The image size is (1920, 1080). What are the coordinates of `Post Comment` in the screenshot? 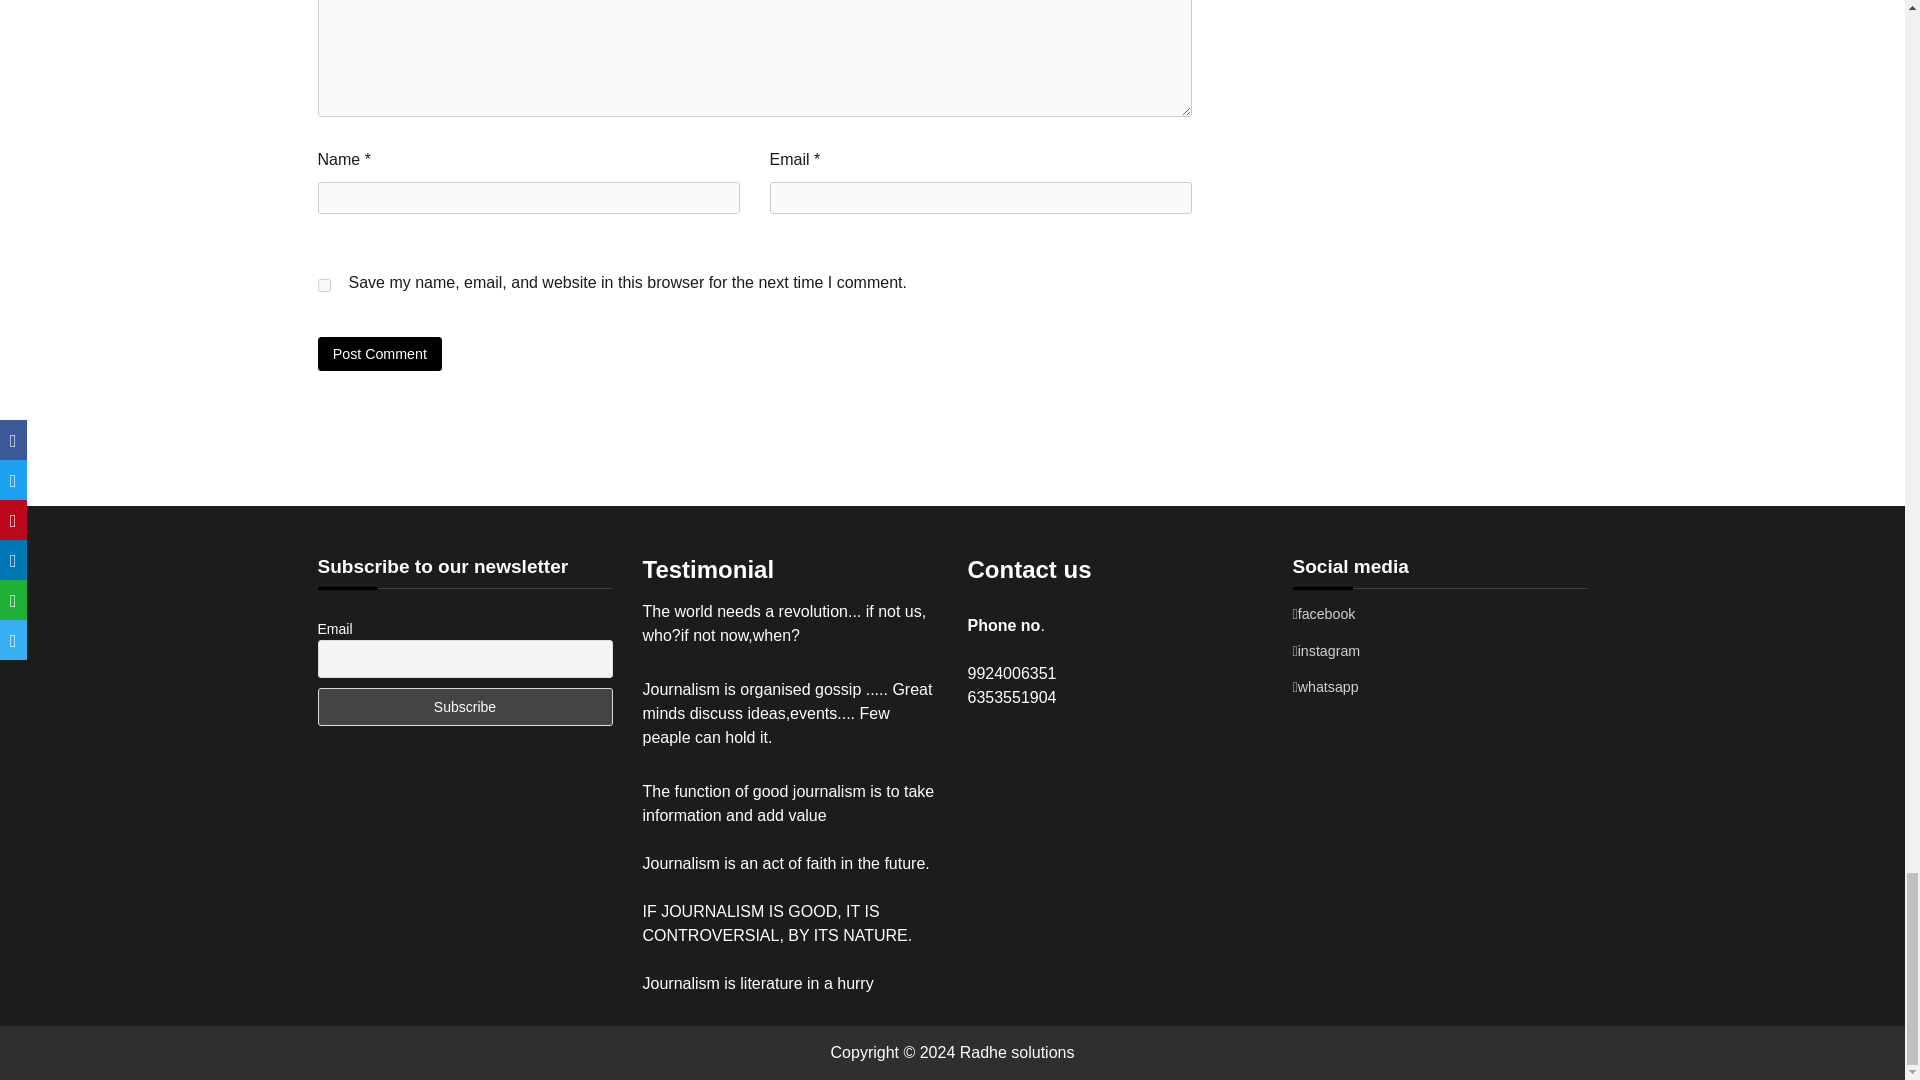 It's located at (380, 353).